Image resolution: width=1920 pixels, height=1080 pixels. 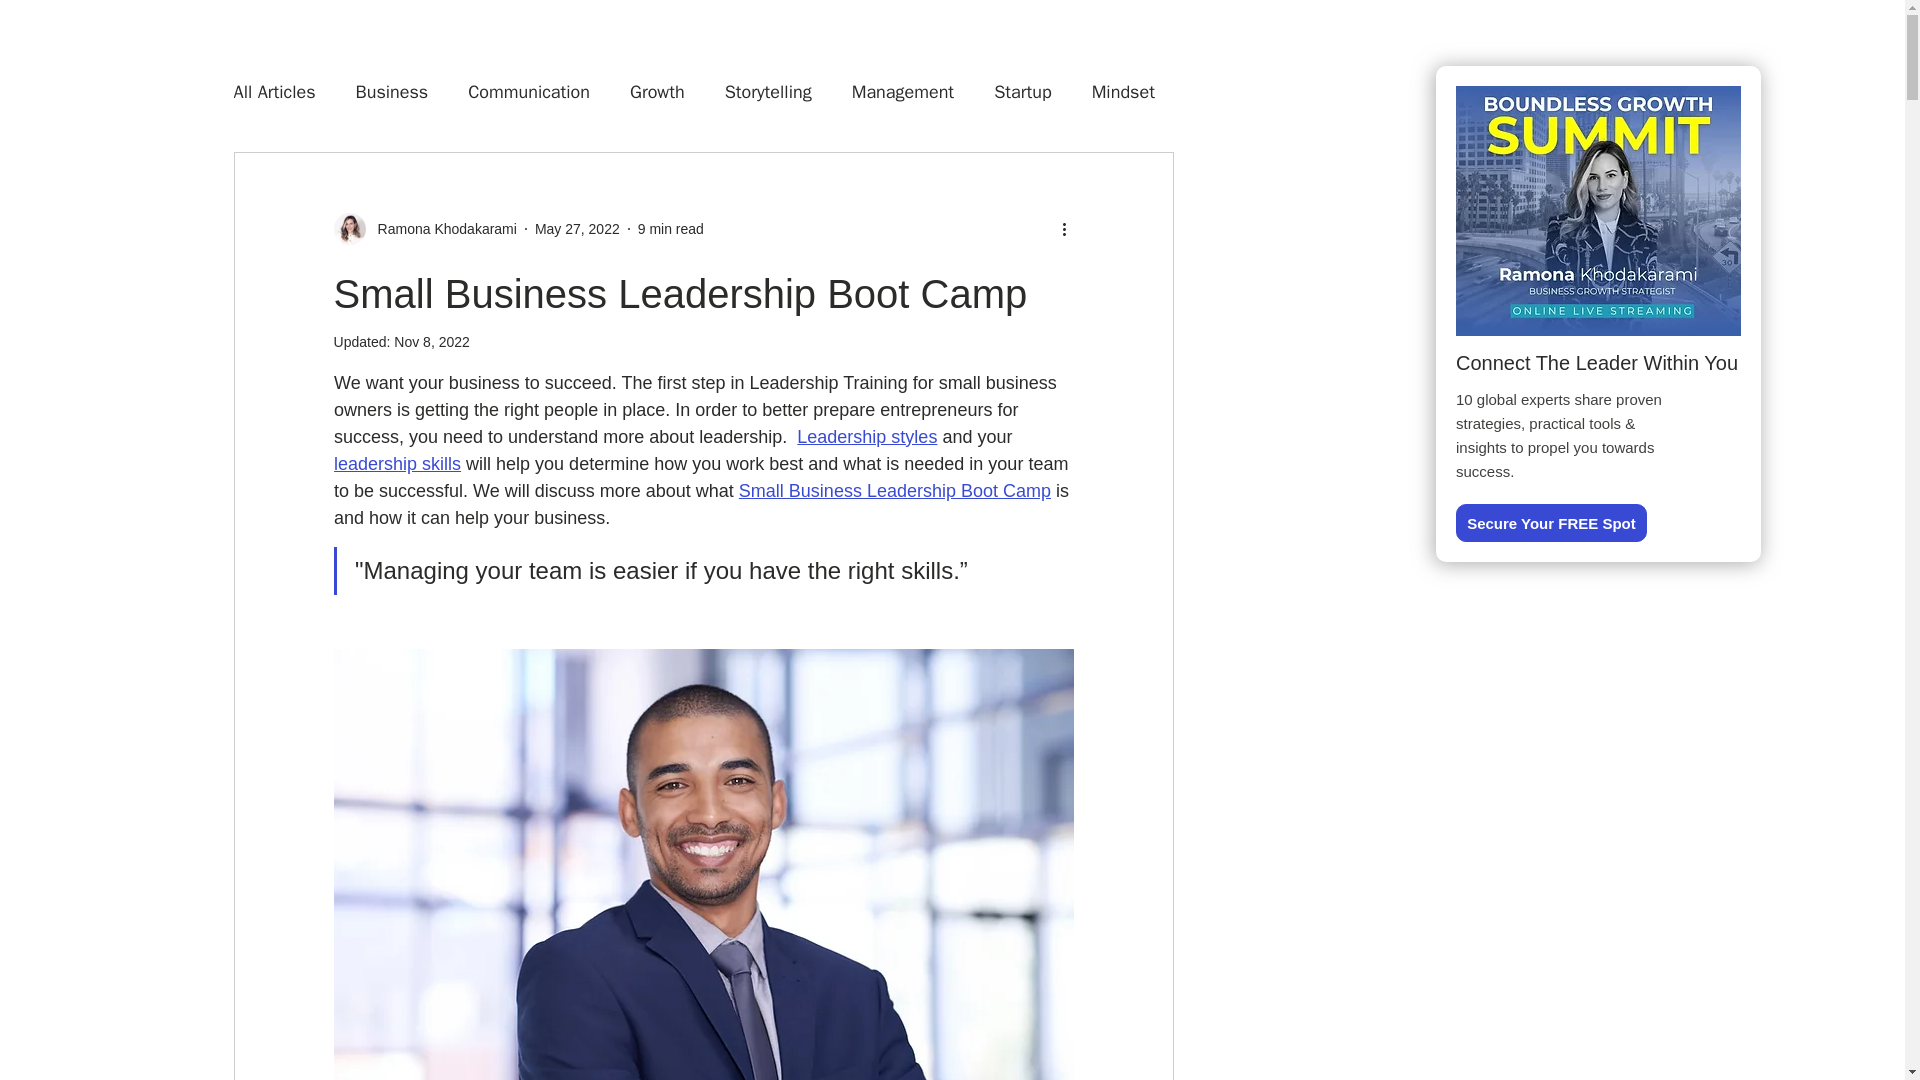 I want to click on Management, so click(x=903, y=91).